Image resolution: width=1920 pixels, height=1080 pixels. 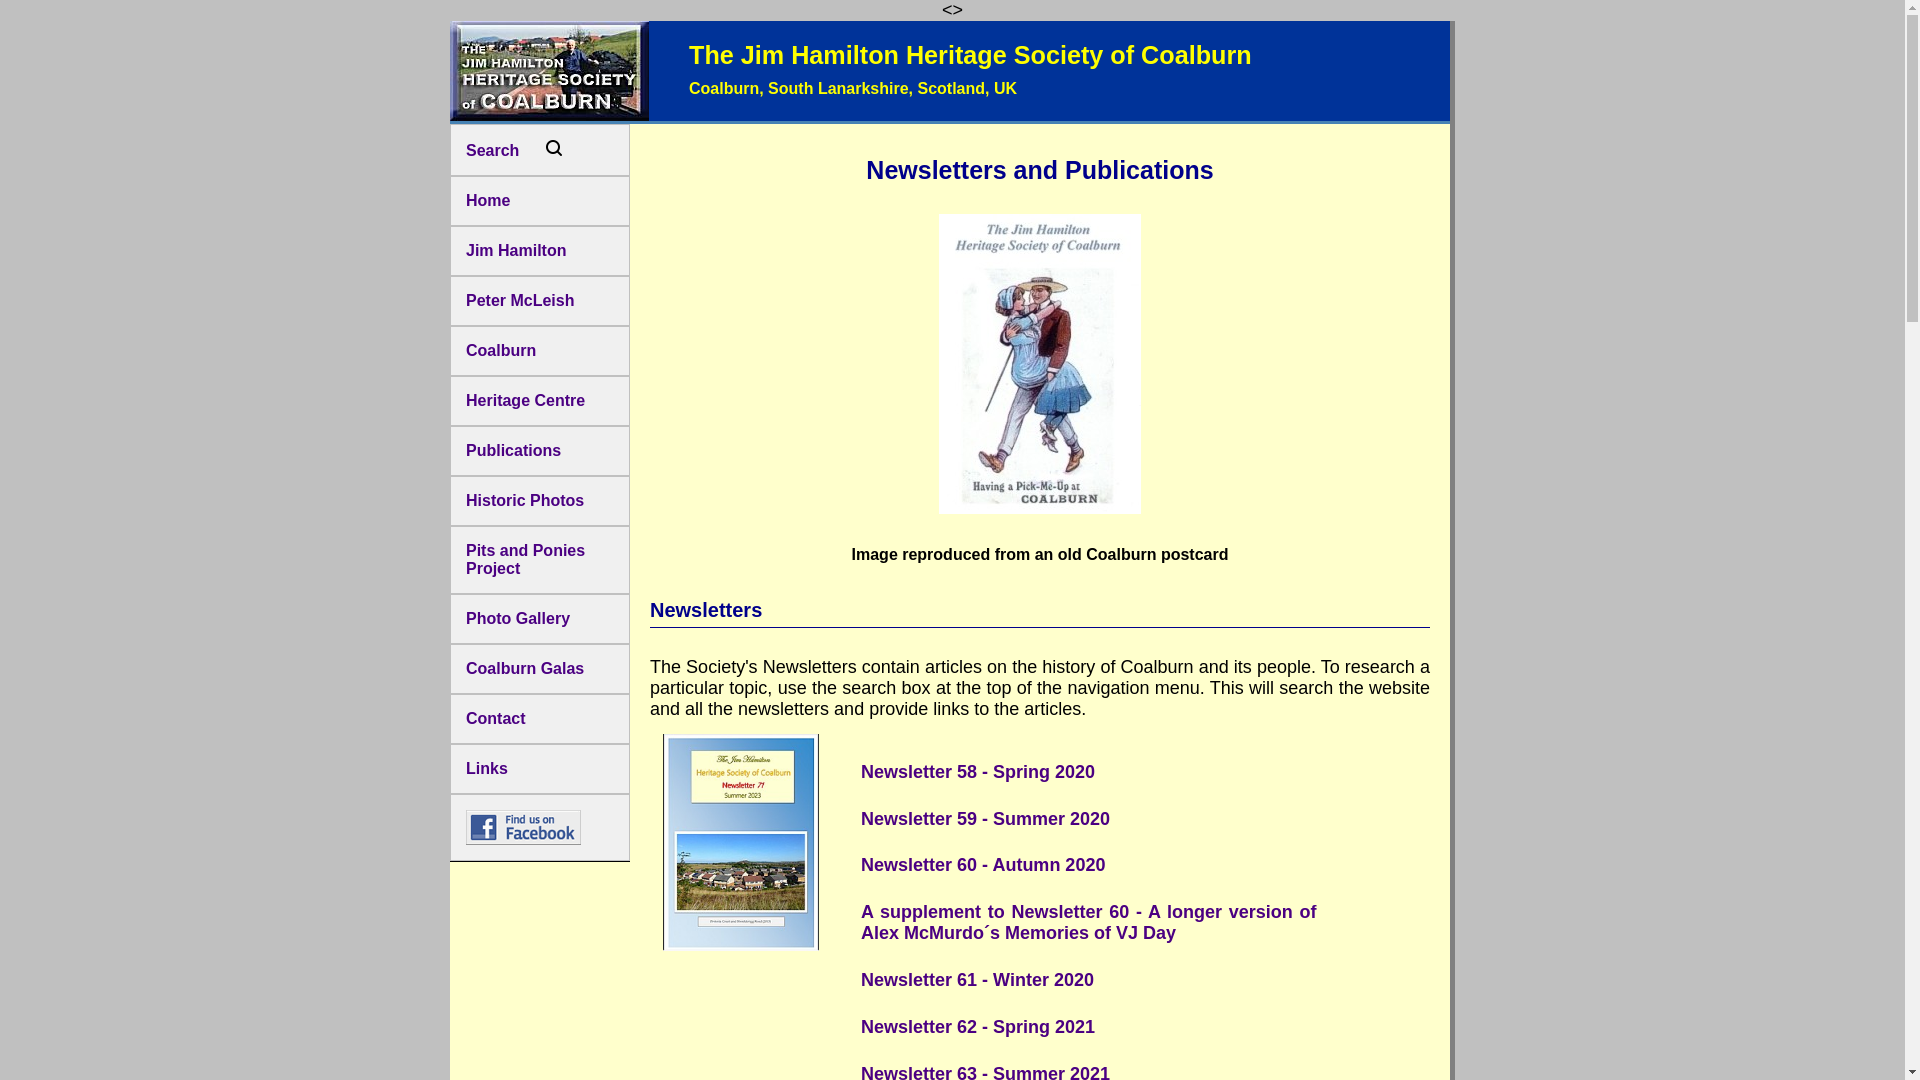 What do you see at coordinates (539, 768) in the screenshot?
I see `Links` at bounding box center [539, 768].